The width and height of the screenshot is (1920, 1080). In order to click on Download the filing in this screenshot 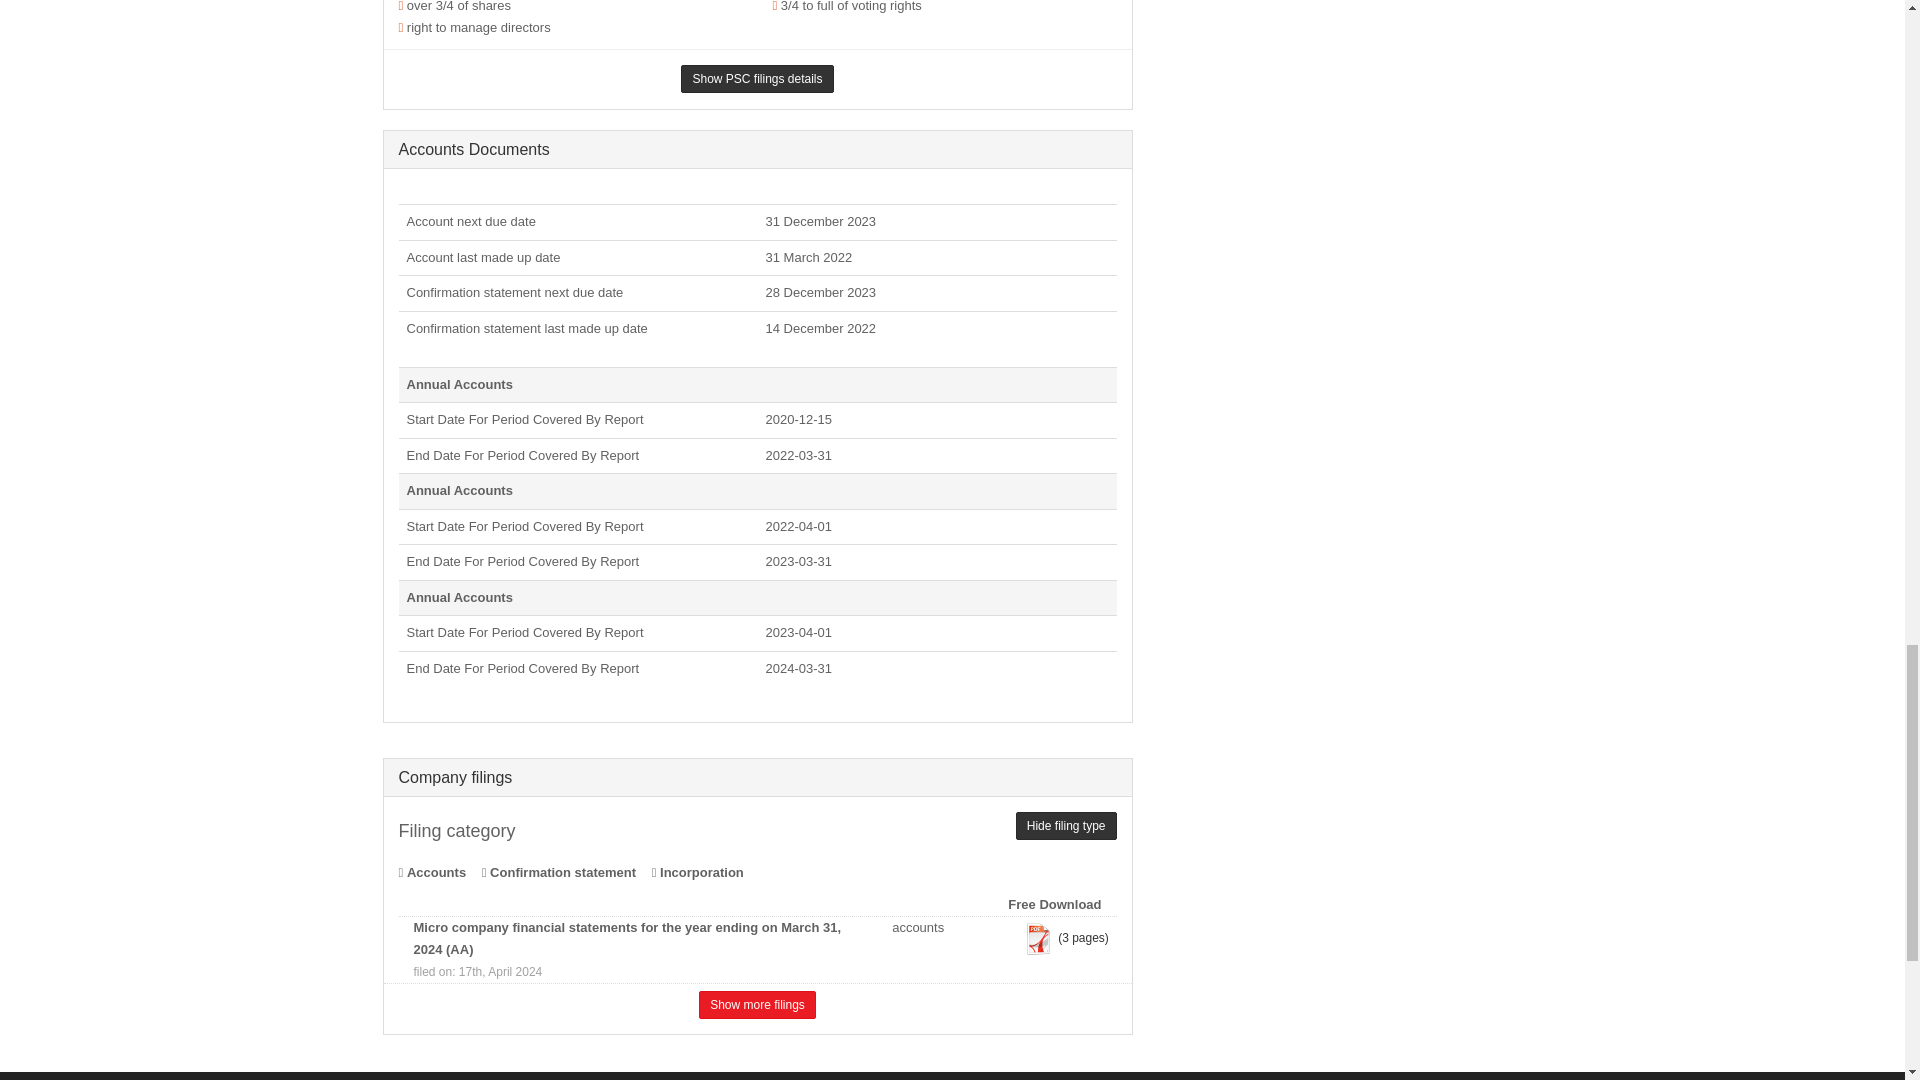, I will do `click(1038, 938)`.